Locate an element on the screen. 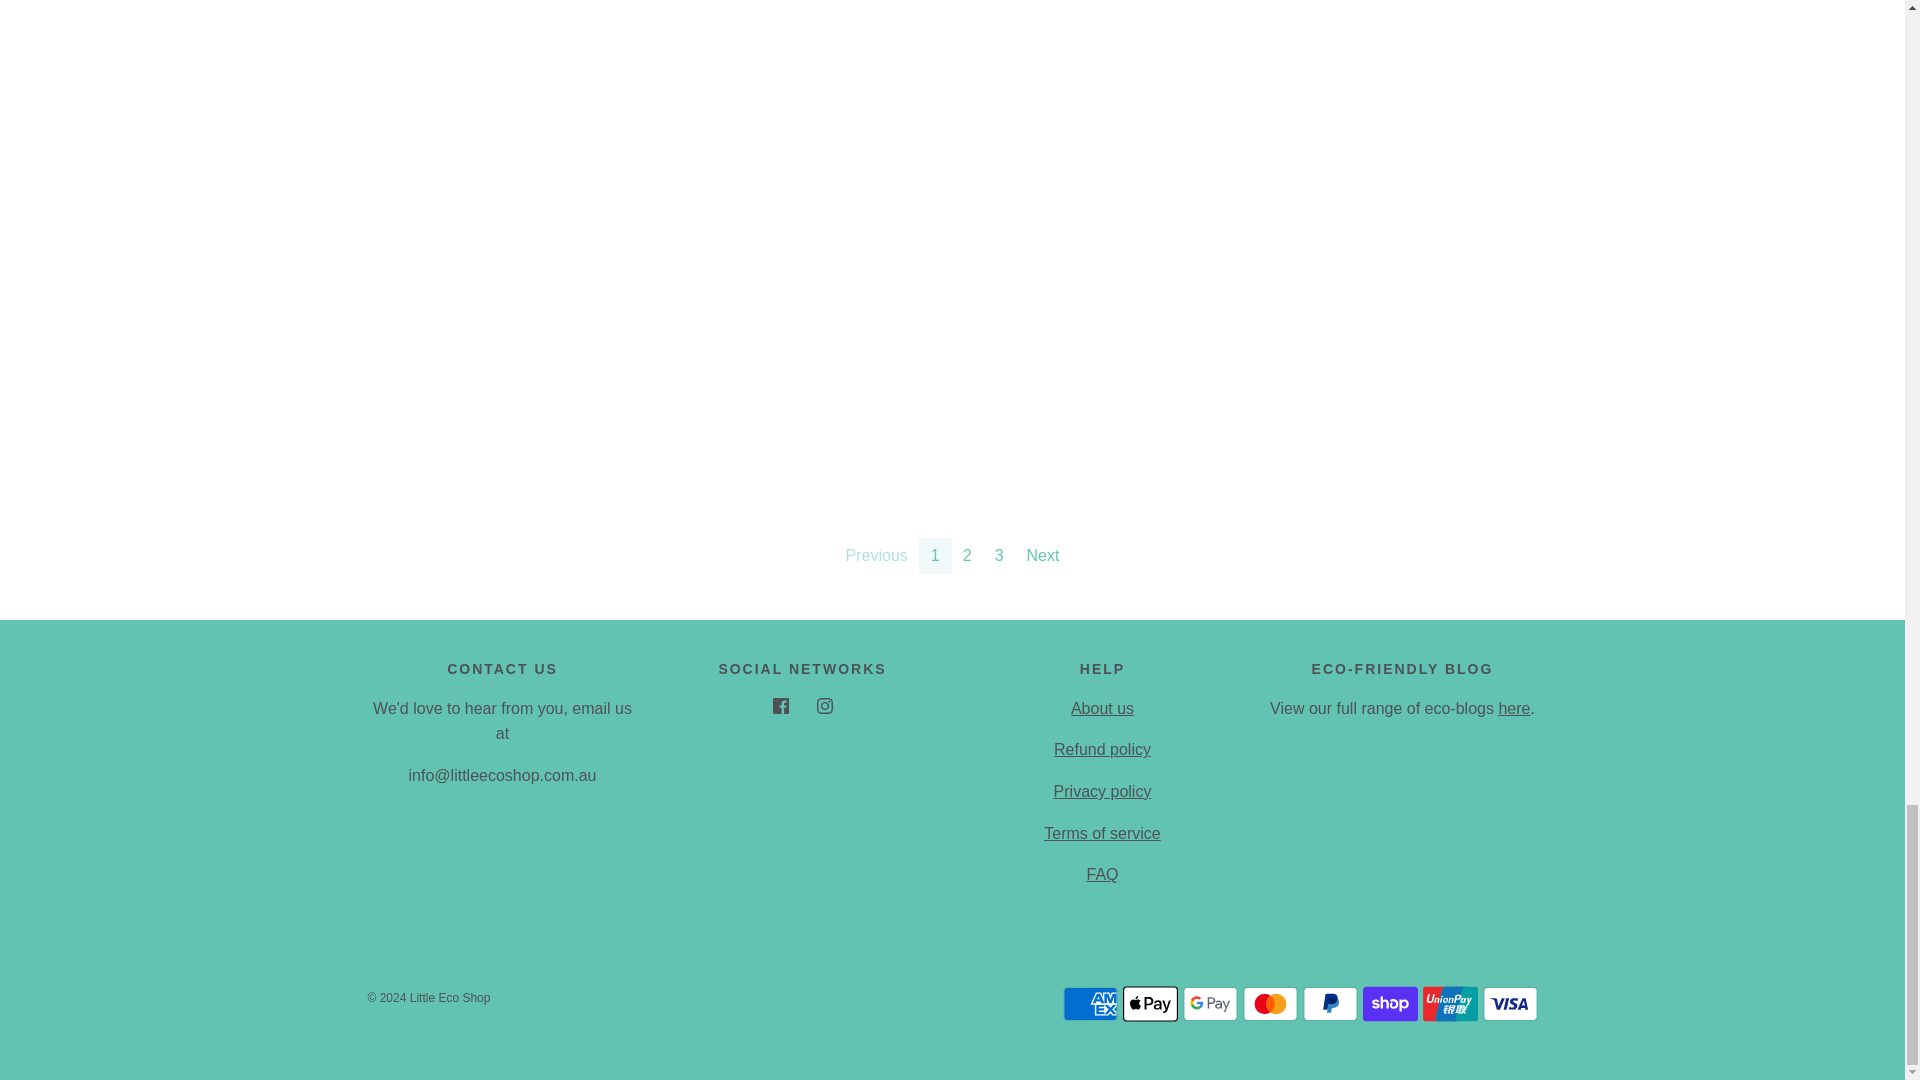 The height and width of the screenshot is (1080, 1920). Apple Pay is located at coordinates (1148, 1003).